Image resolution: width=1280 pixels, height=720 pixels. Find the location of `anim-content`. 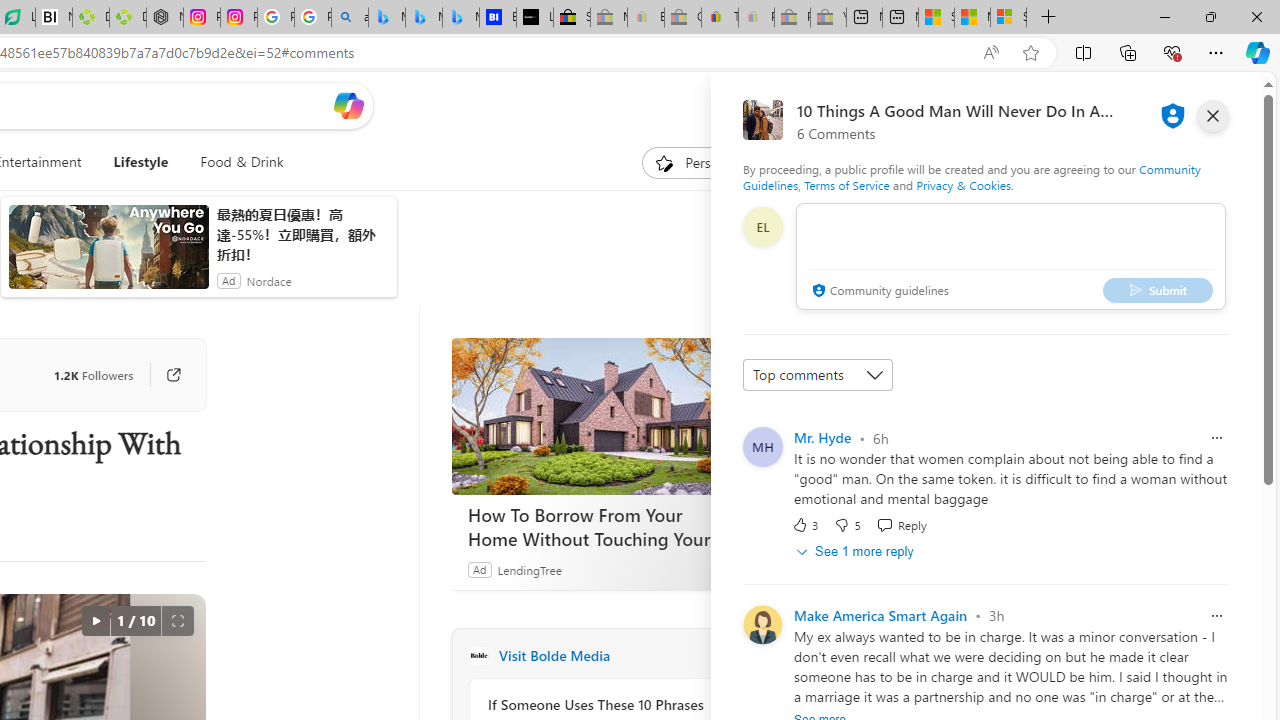

anim-content is located at coordinates (108, 255).